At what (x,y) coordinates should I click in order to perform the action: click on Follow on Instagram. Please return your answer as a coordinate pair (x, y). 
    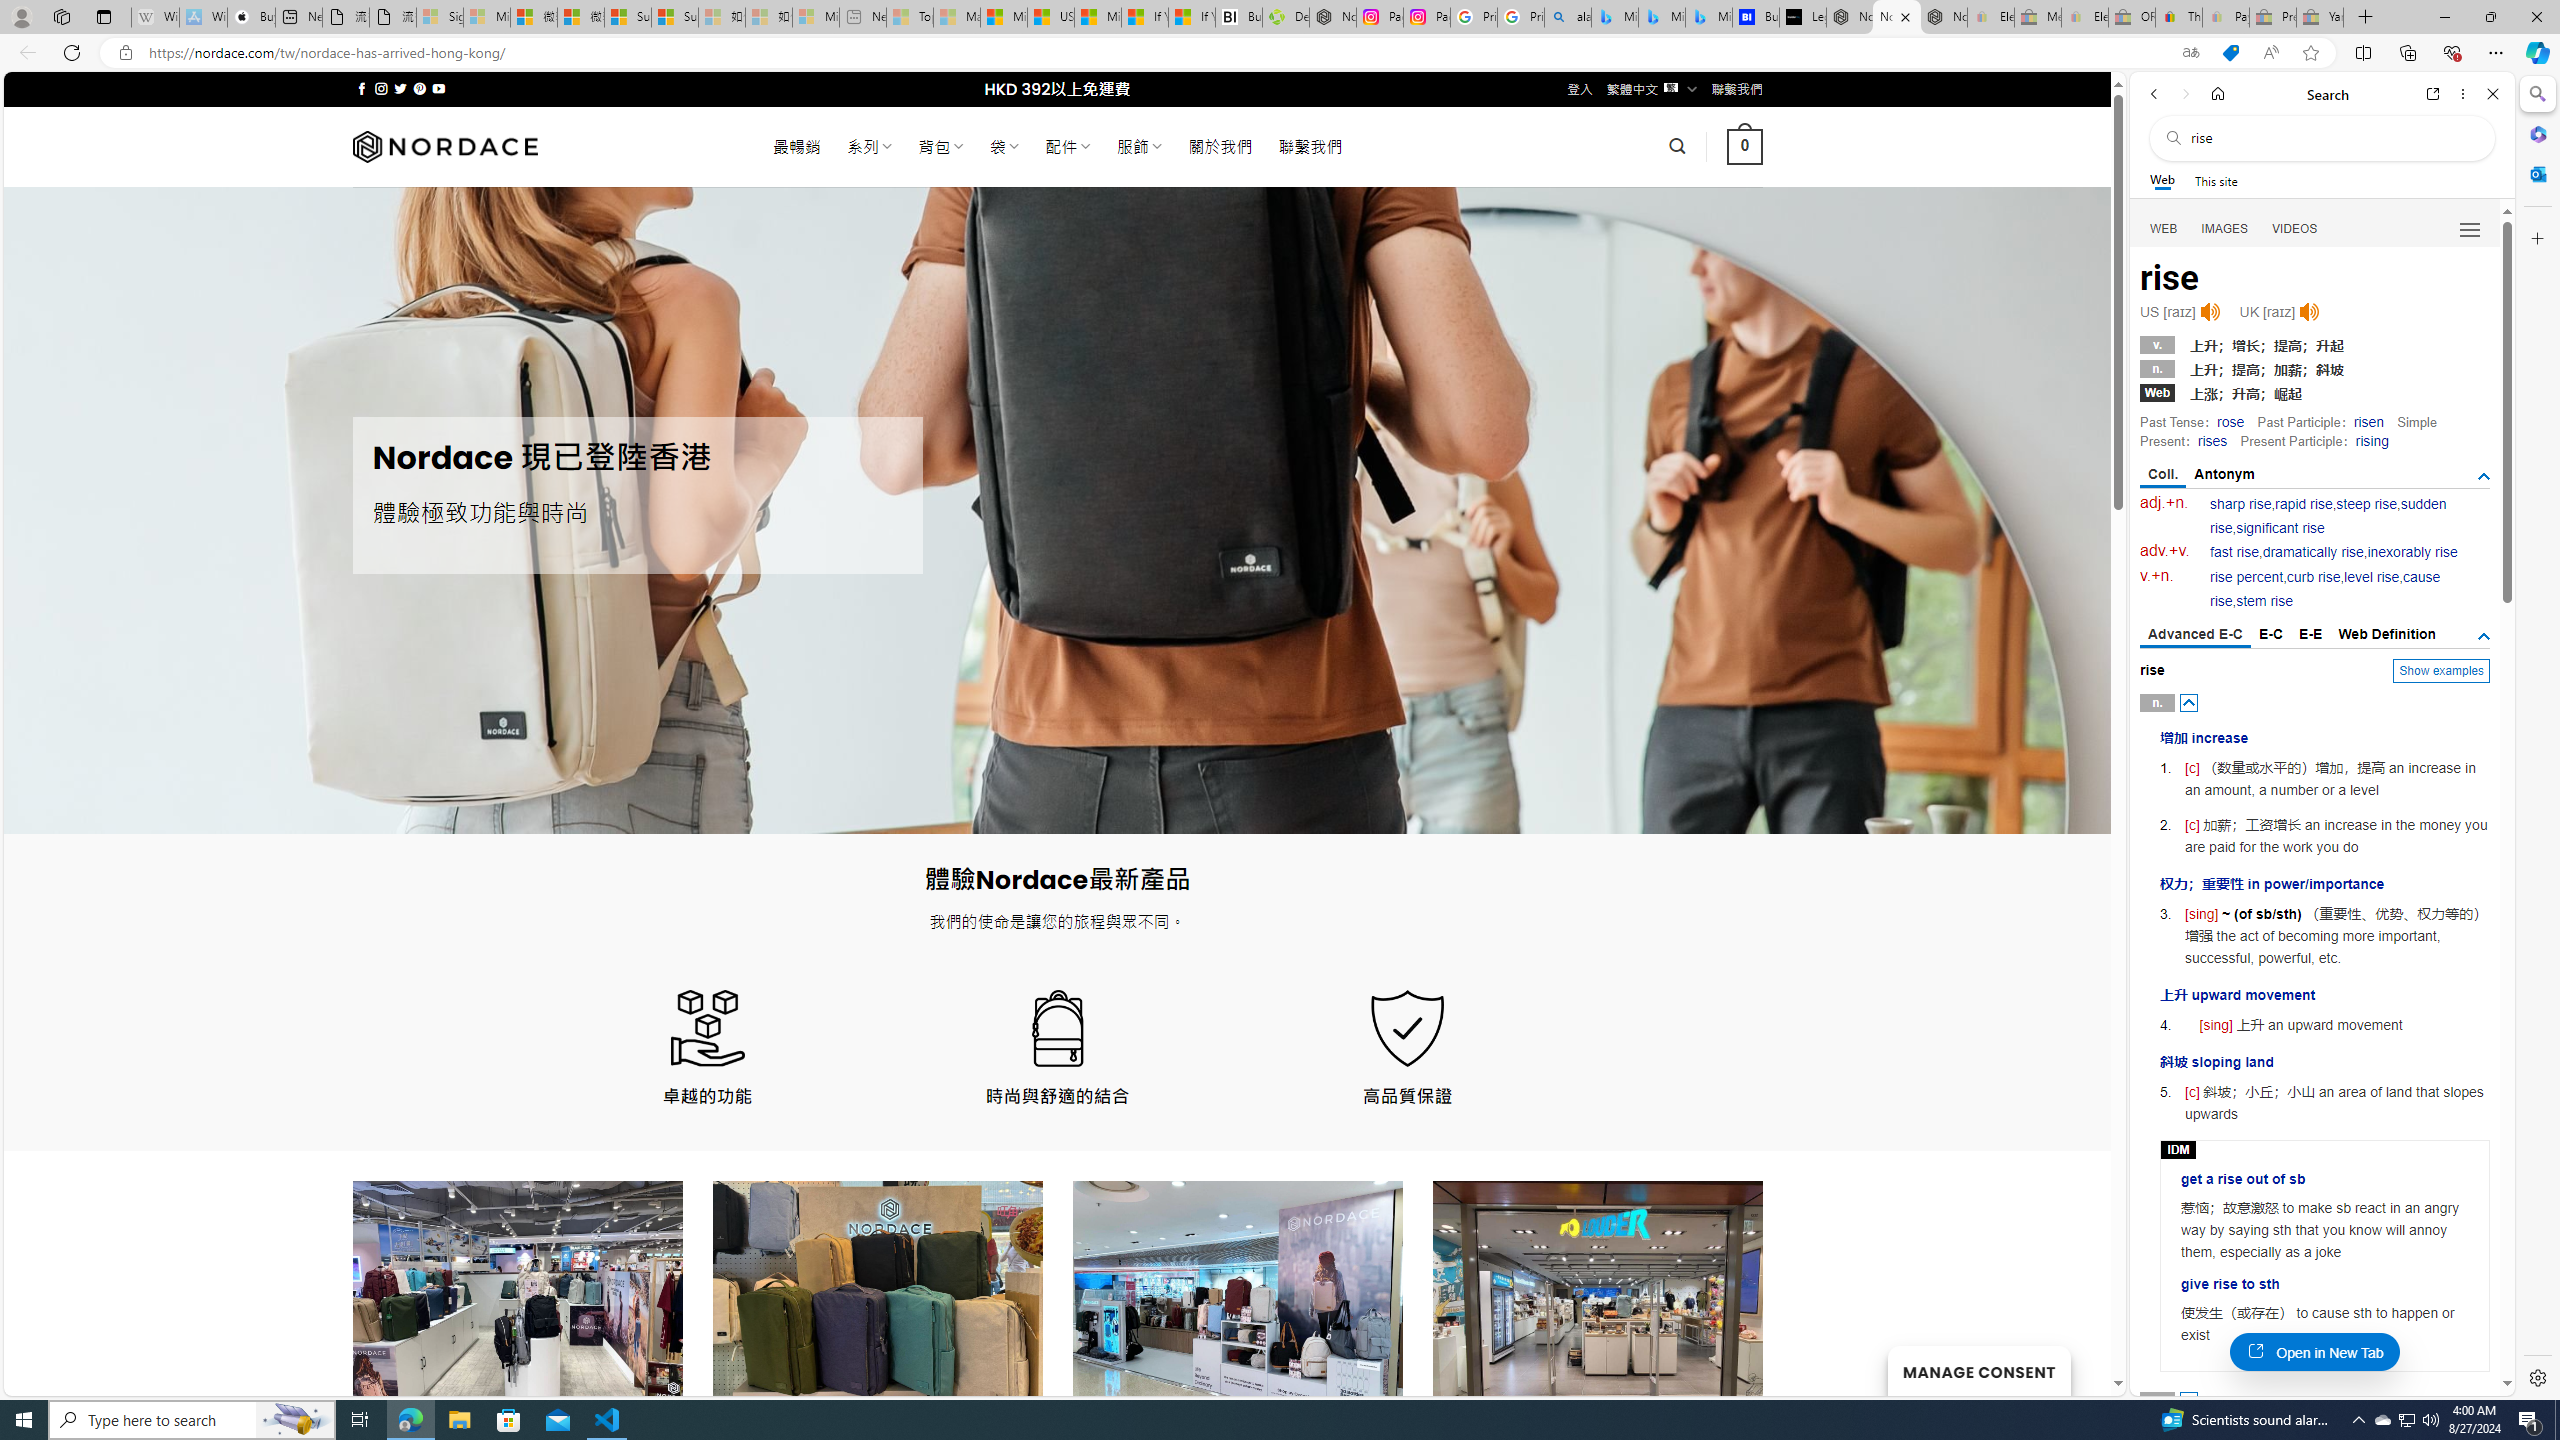
    Looking at the image, I should click on (381, 88).